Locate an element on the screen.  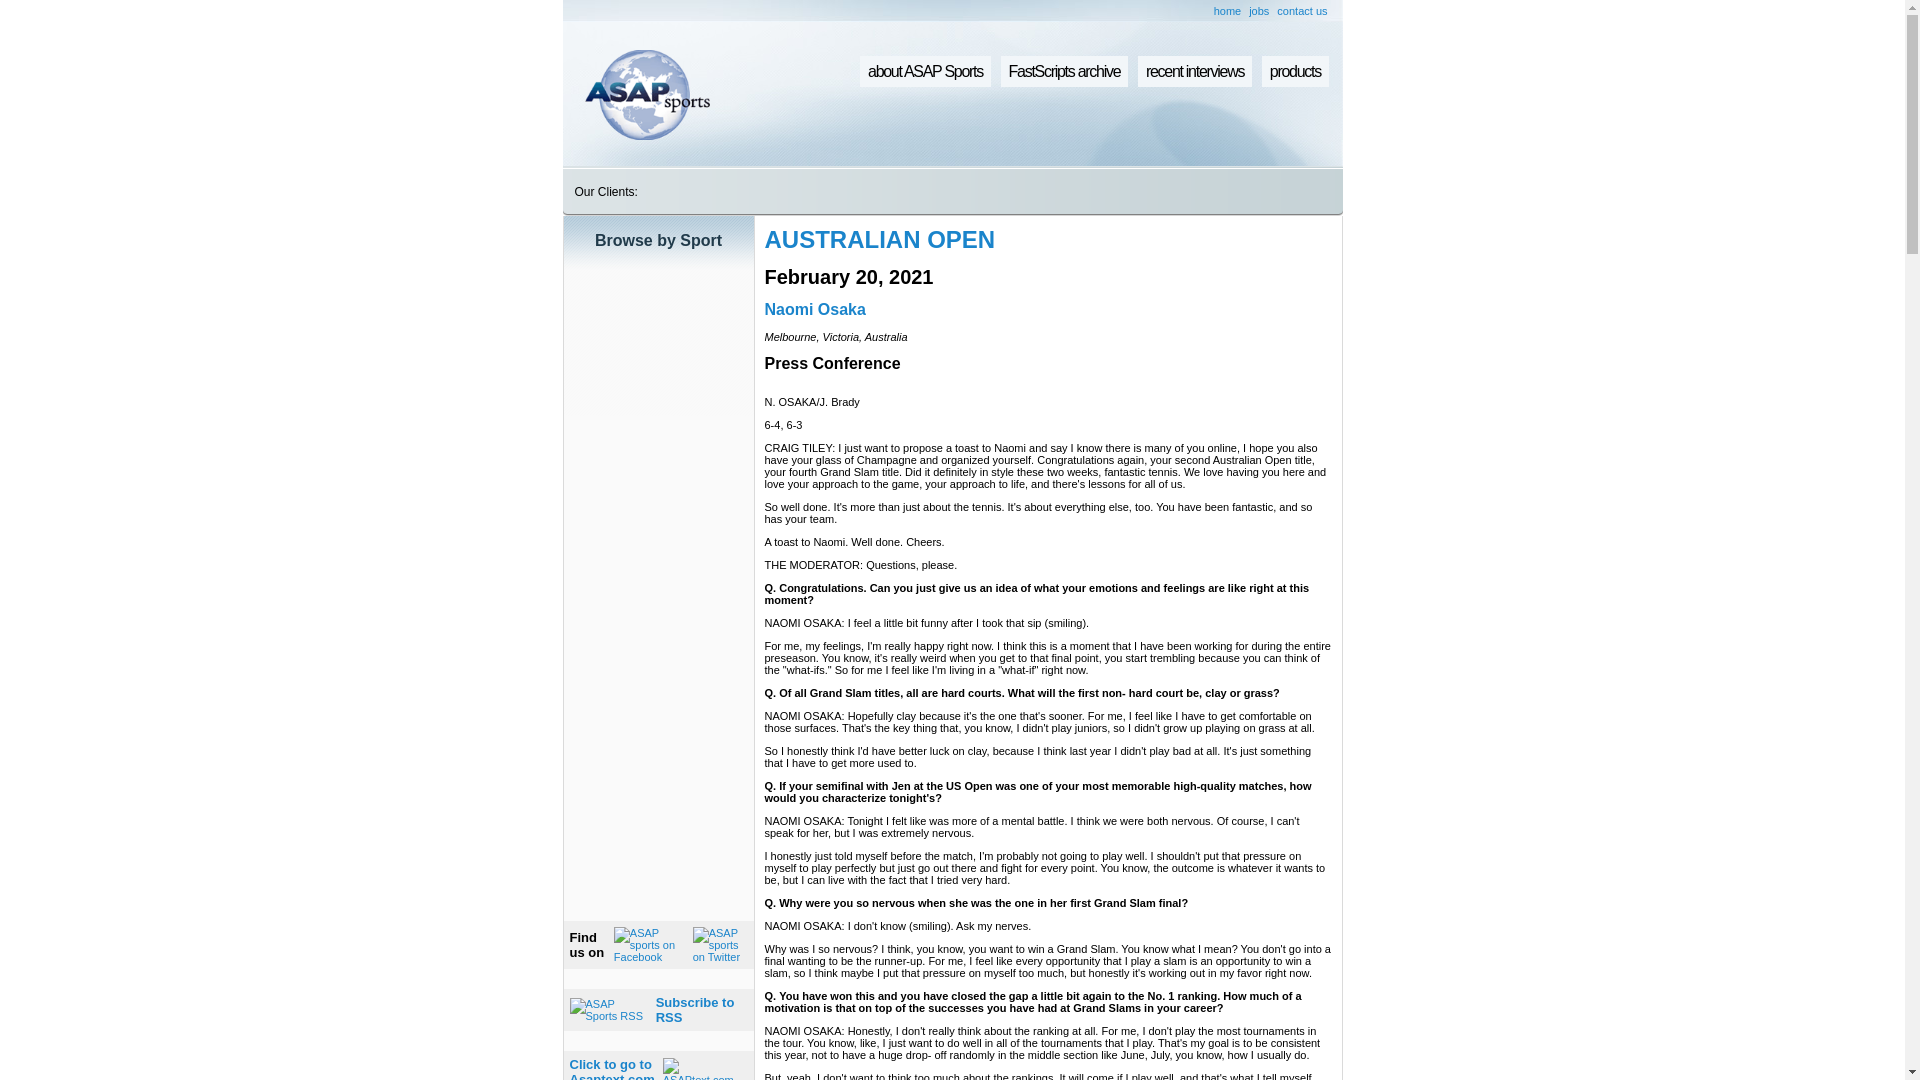
recent interviews is located at coordinates (1259, 11).